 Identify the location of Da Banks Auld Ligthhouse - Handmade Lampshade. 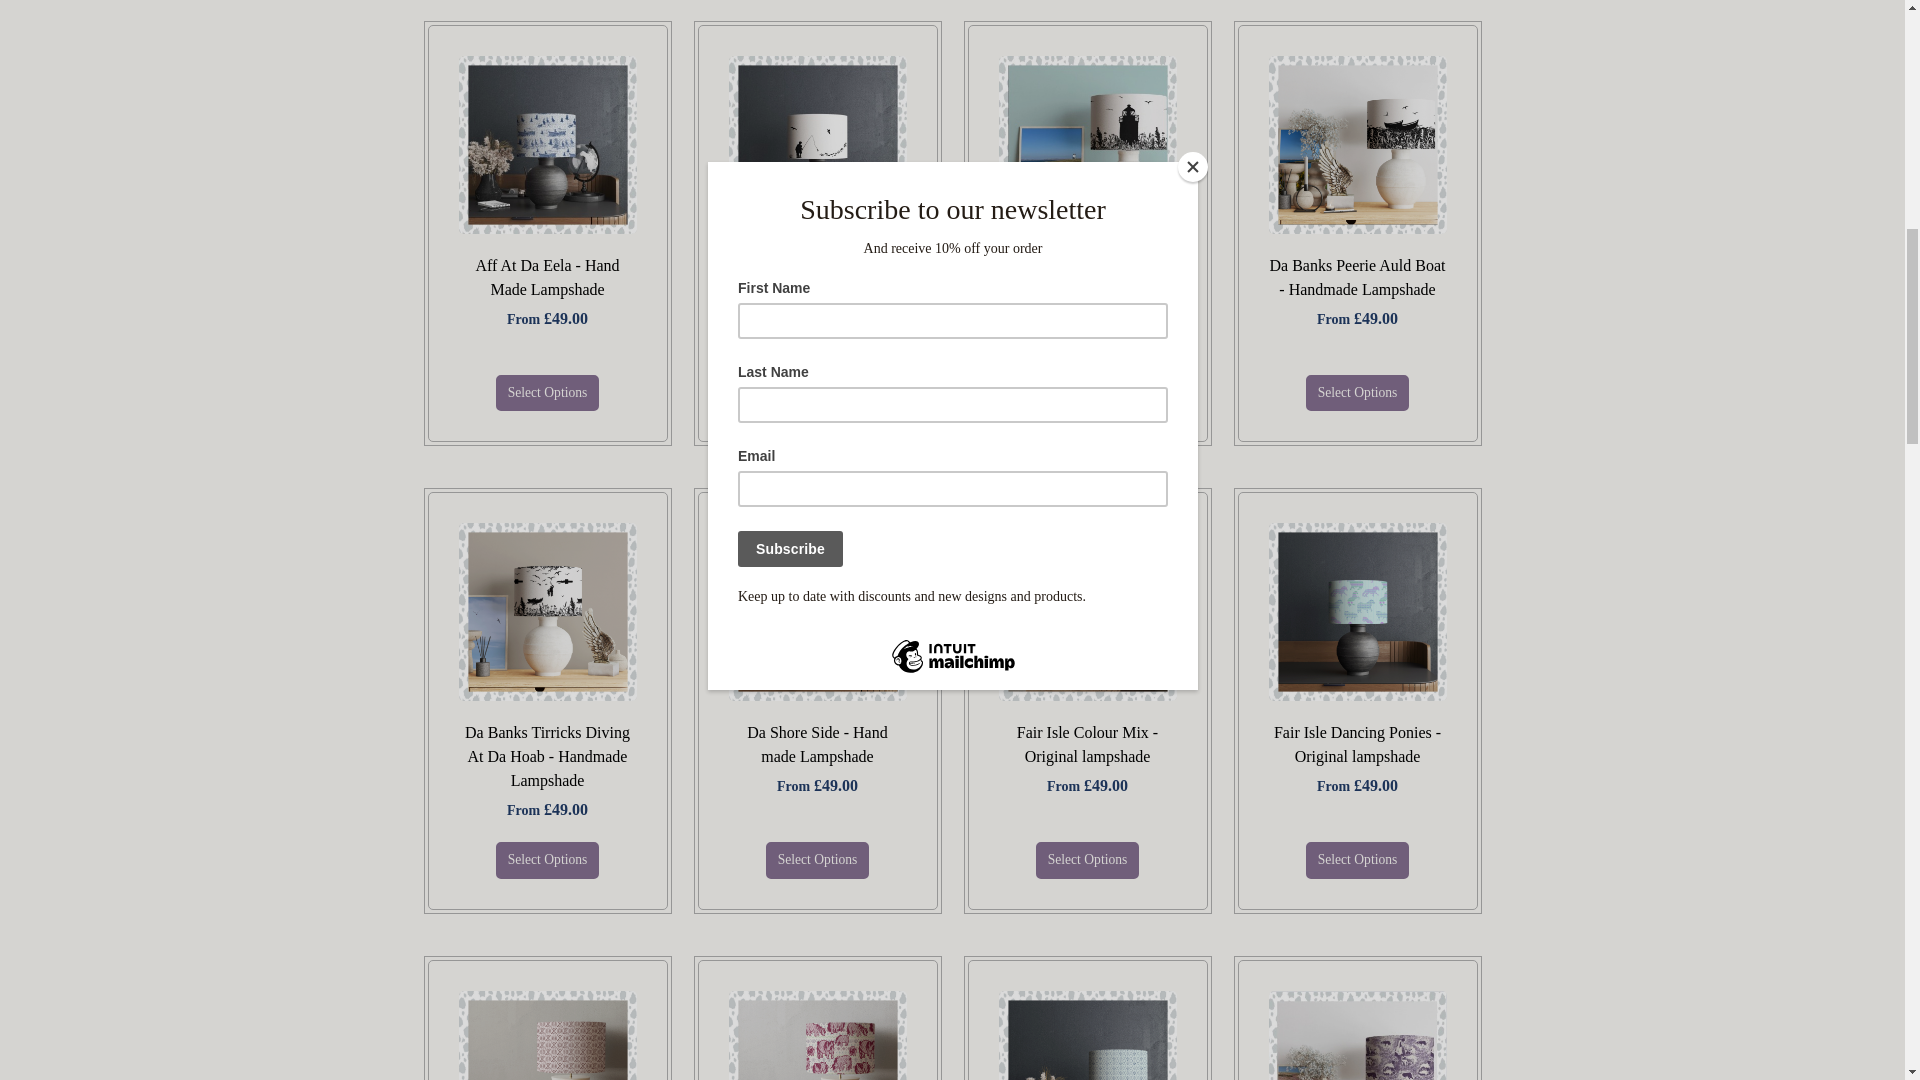
(1088, 278).